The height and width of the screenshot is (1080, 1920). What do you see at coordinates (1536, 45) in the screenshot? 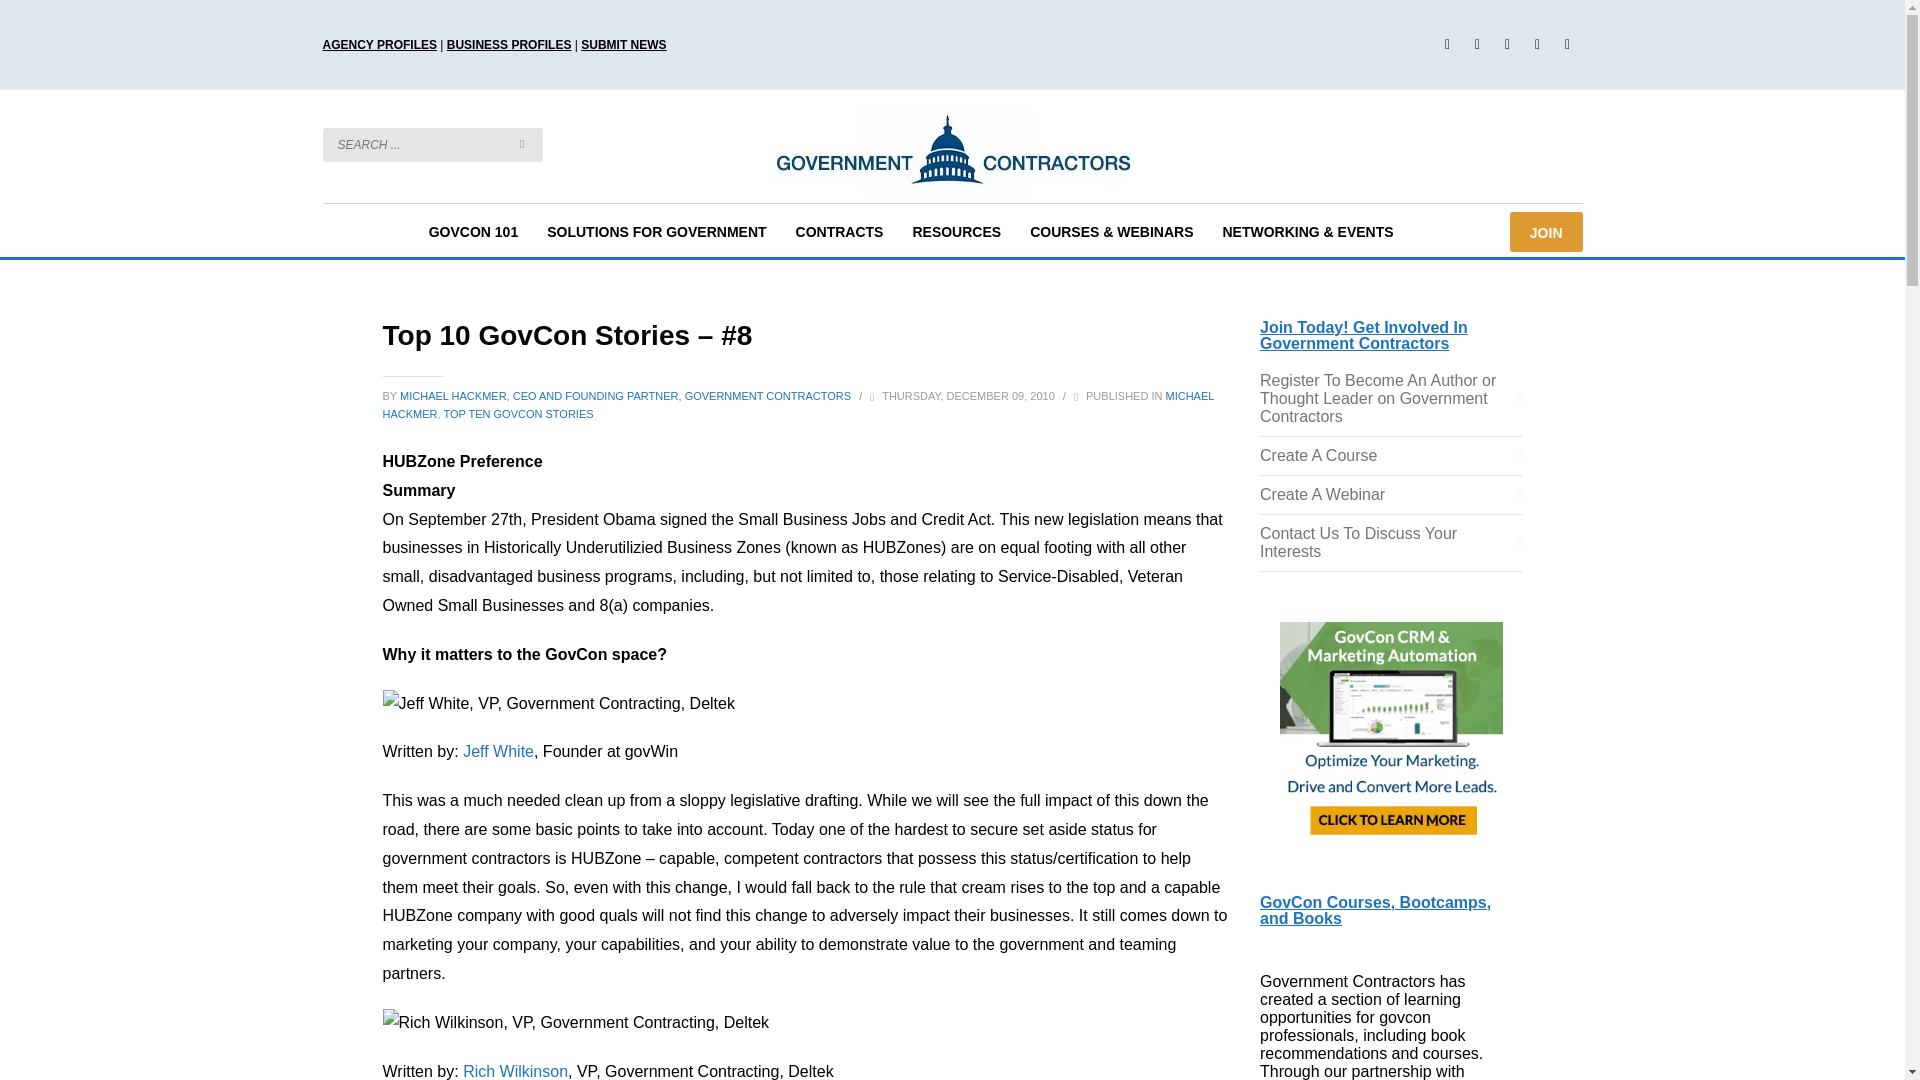
I see `LinkedIn` at bounding box center [1536, 45].